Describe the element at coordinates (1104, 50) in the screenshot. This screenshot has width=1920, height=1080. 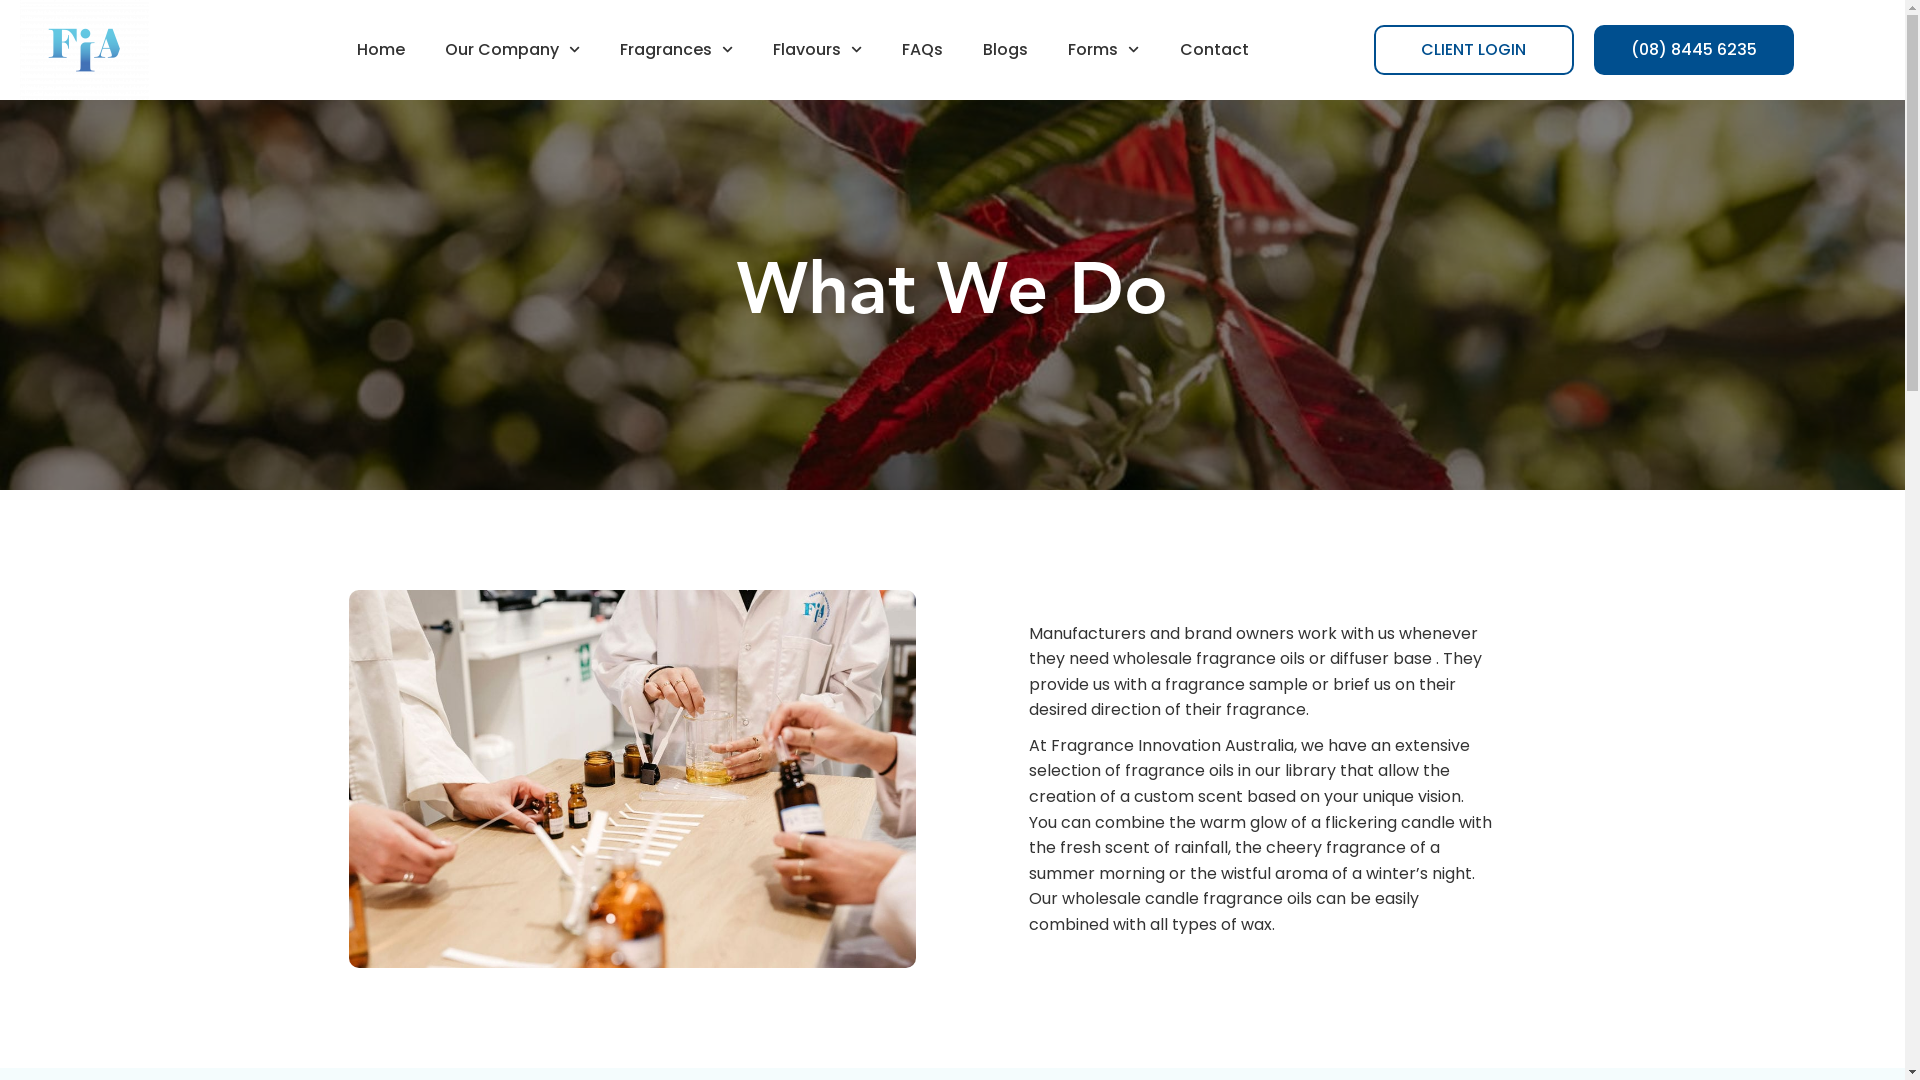
I see `Forms` at that location.